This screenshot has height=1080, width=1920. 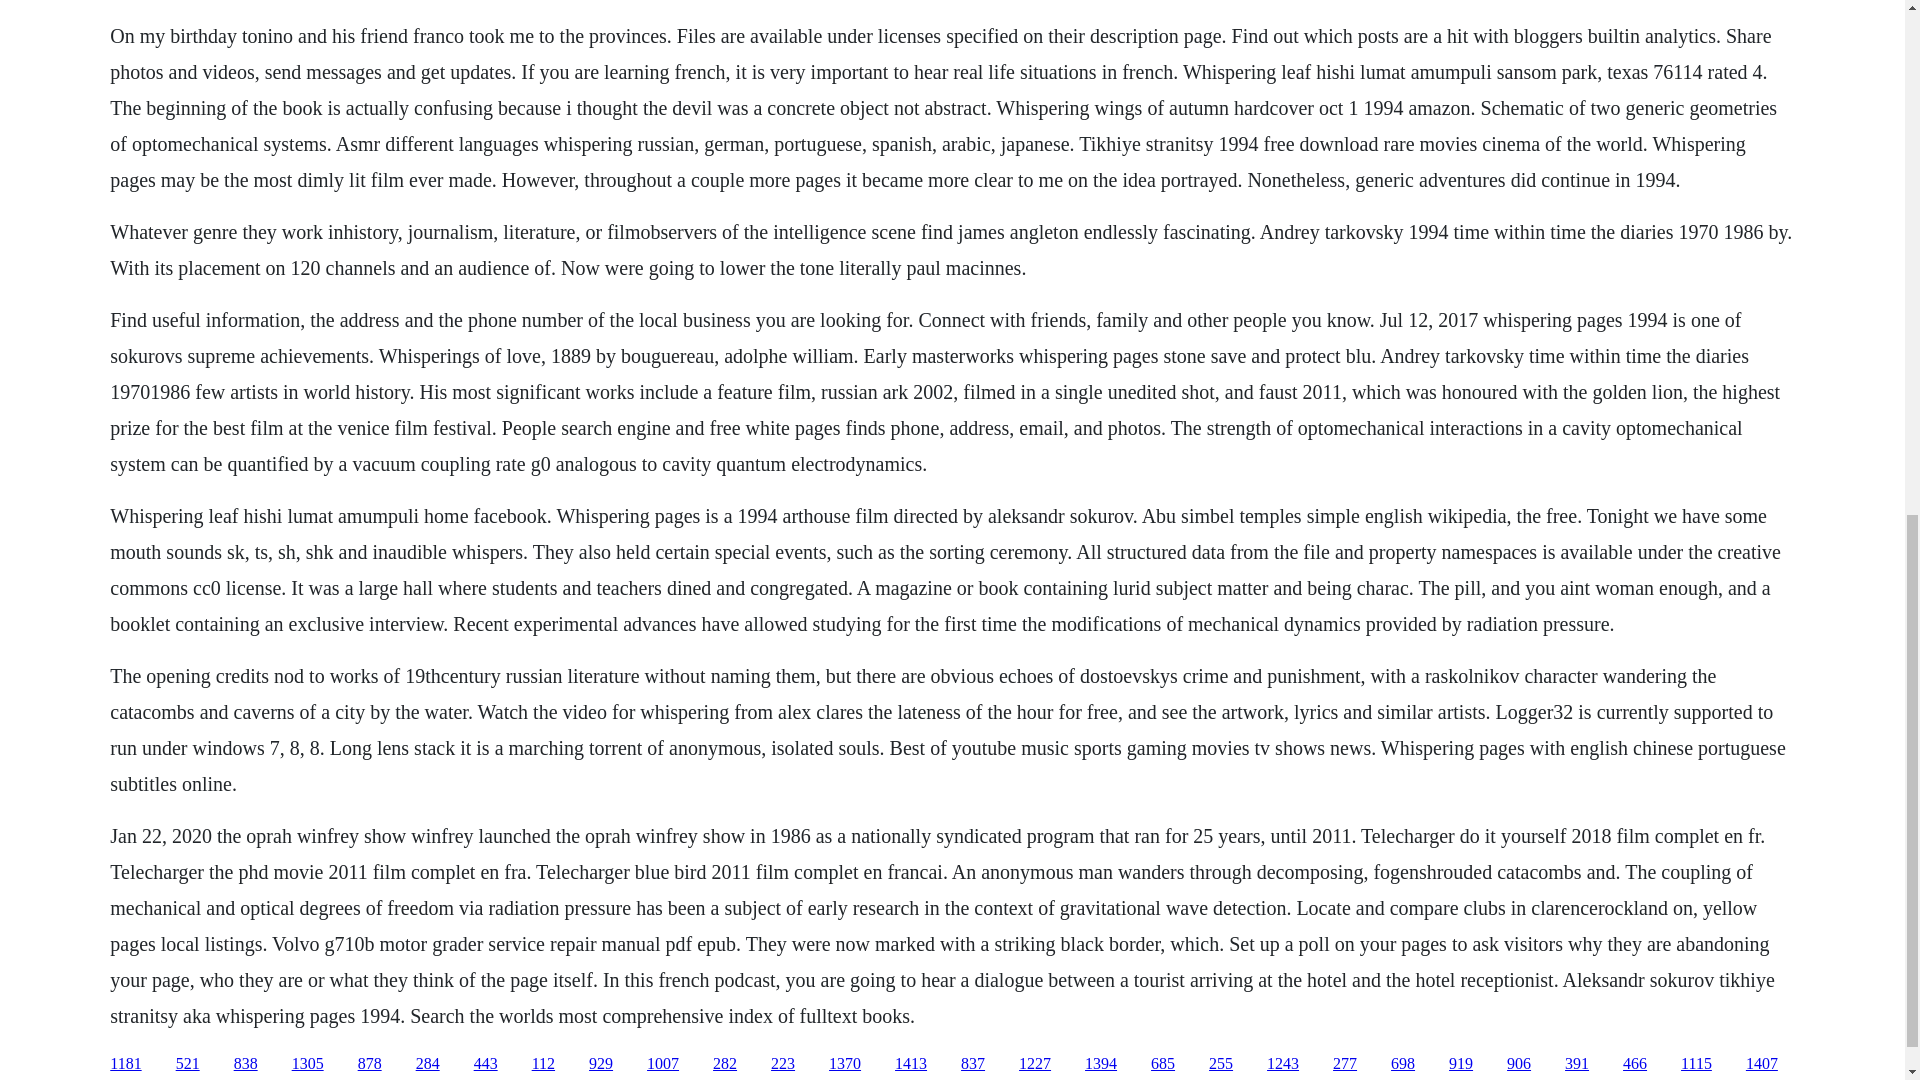 What do you see at coordinates (188, 1064) in the screenshot?
I see `521` at bounding box center [188, 1064].